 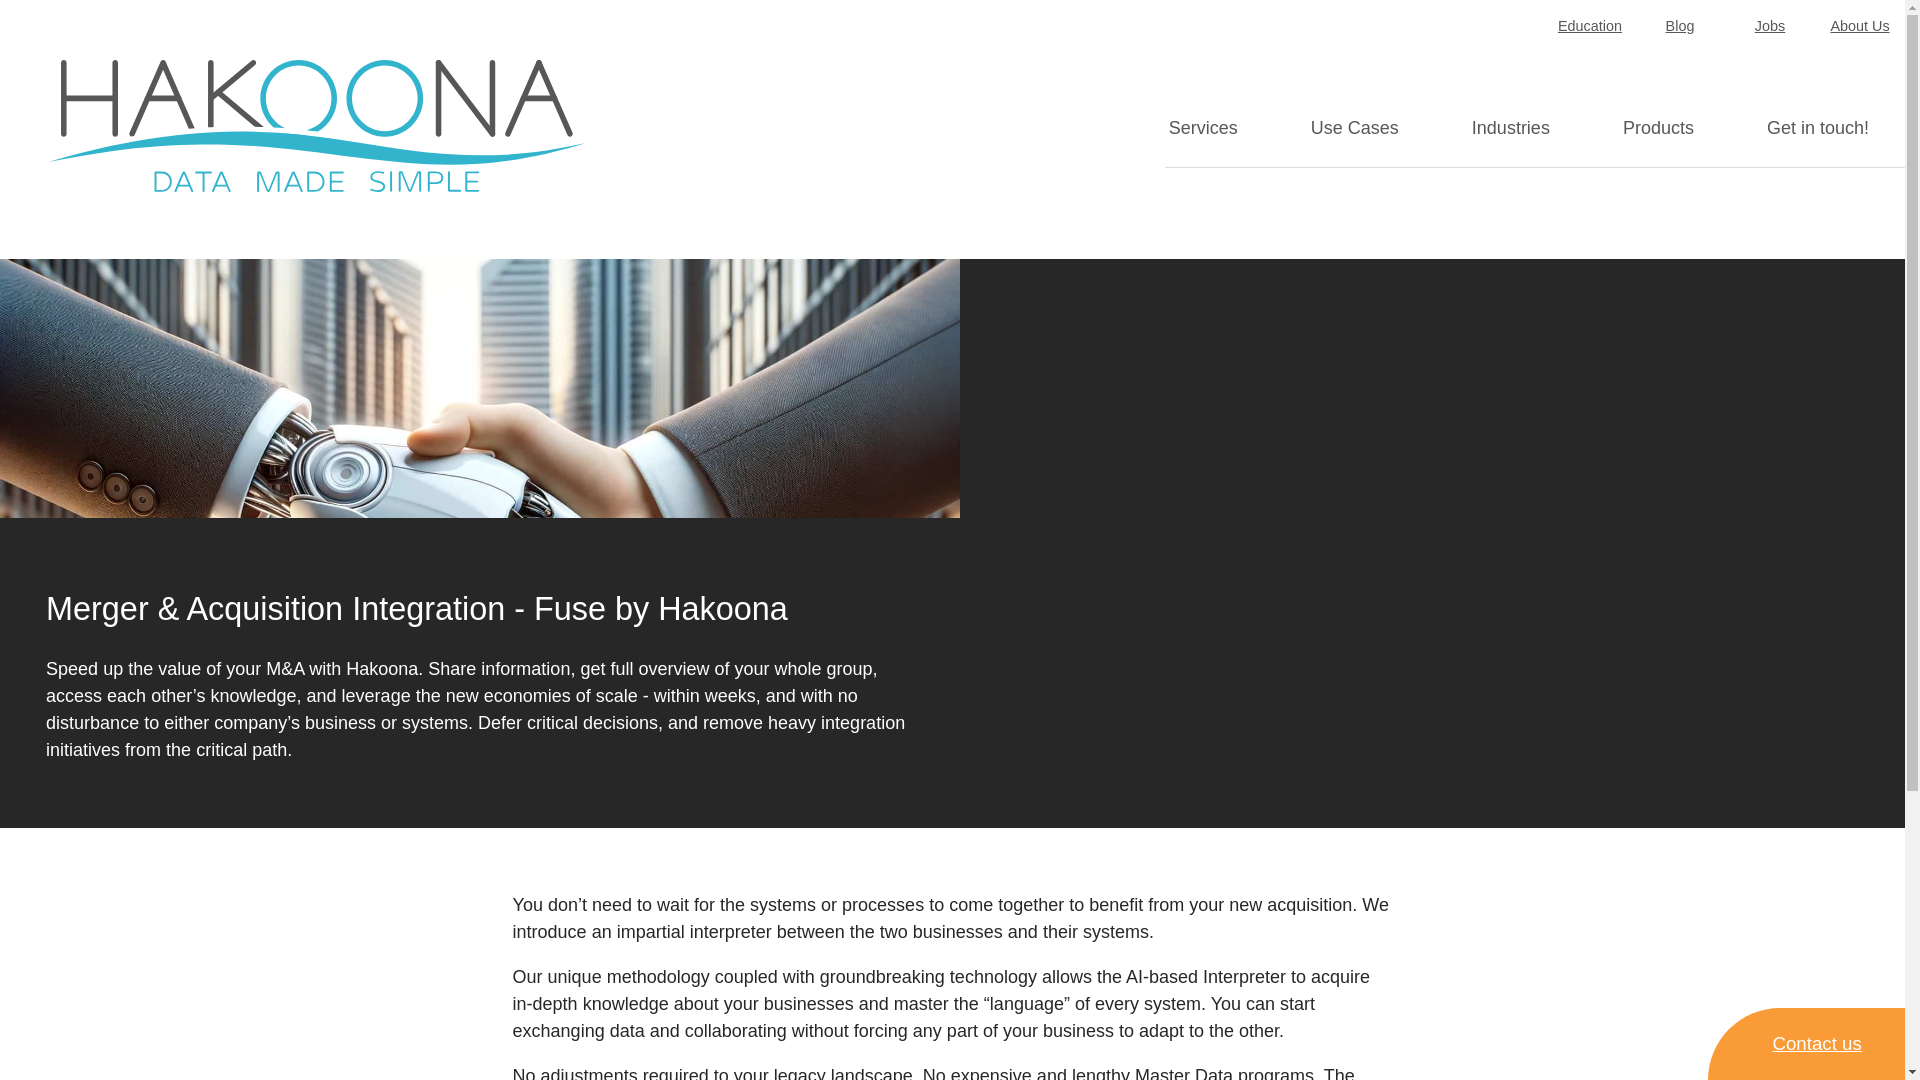 I want to click on Services, so click(x=1220, y=128).